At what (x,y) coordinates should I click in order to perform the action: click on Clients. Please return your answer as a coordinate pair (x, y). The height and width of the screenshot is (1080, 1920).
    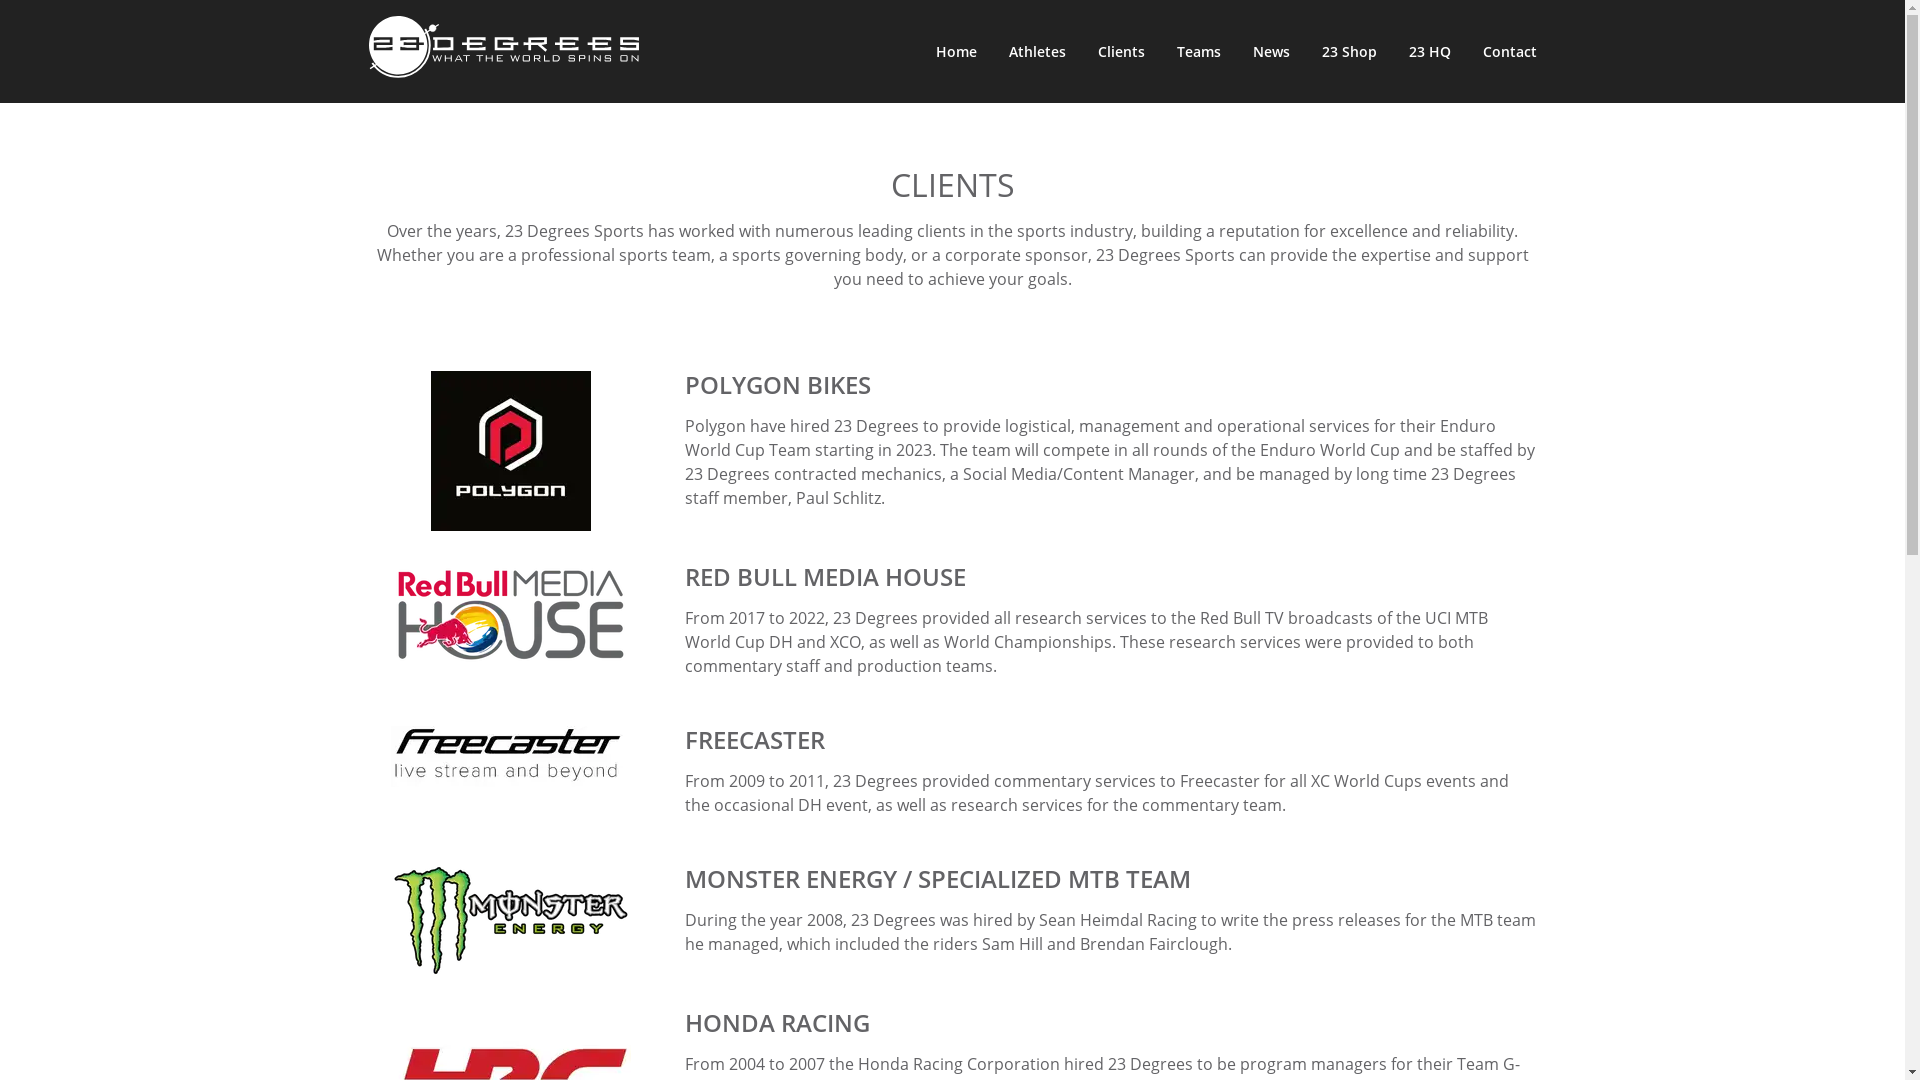
    Looking at the image, I should click on (1122, 52).